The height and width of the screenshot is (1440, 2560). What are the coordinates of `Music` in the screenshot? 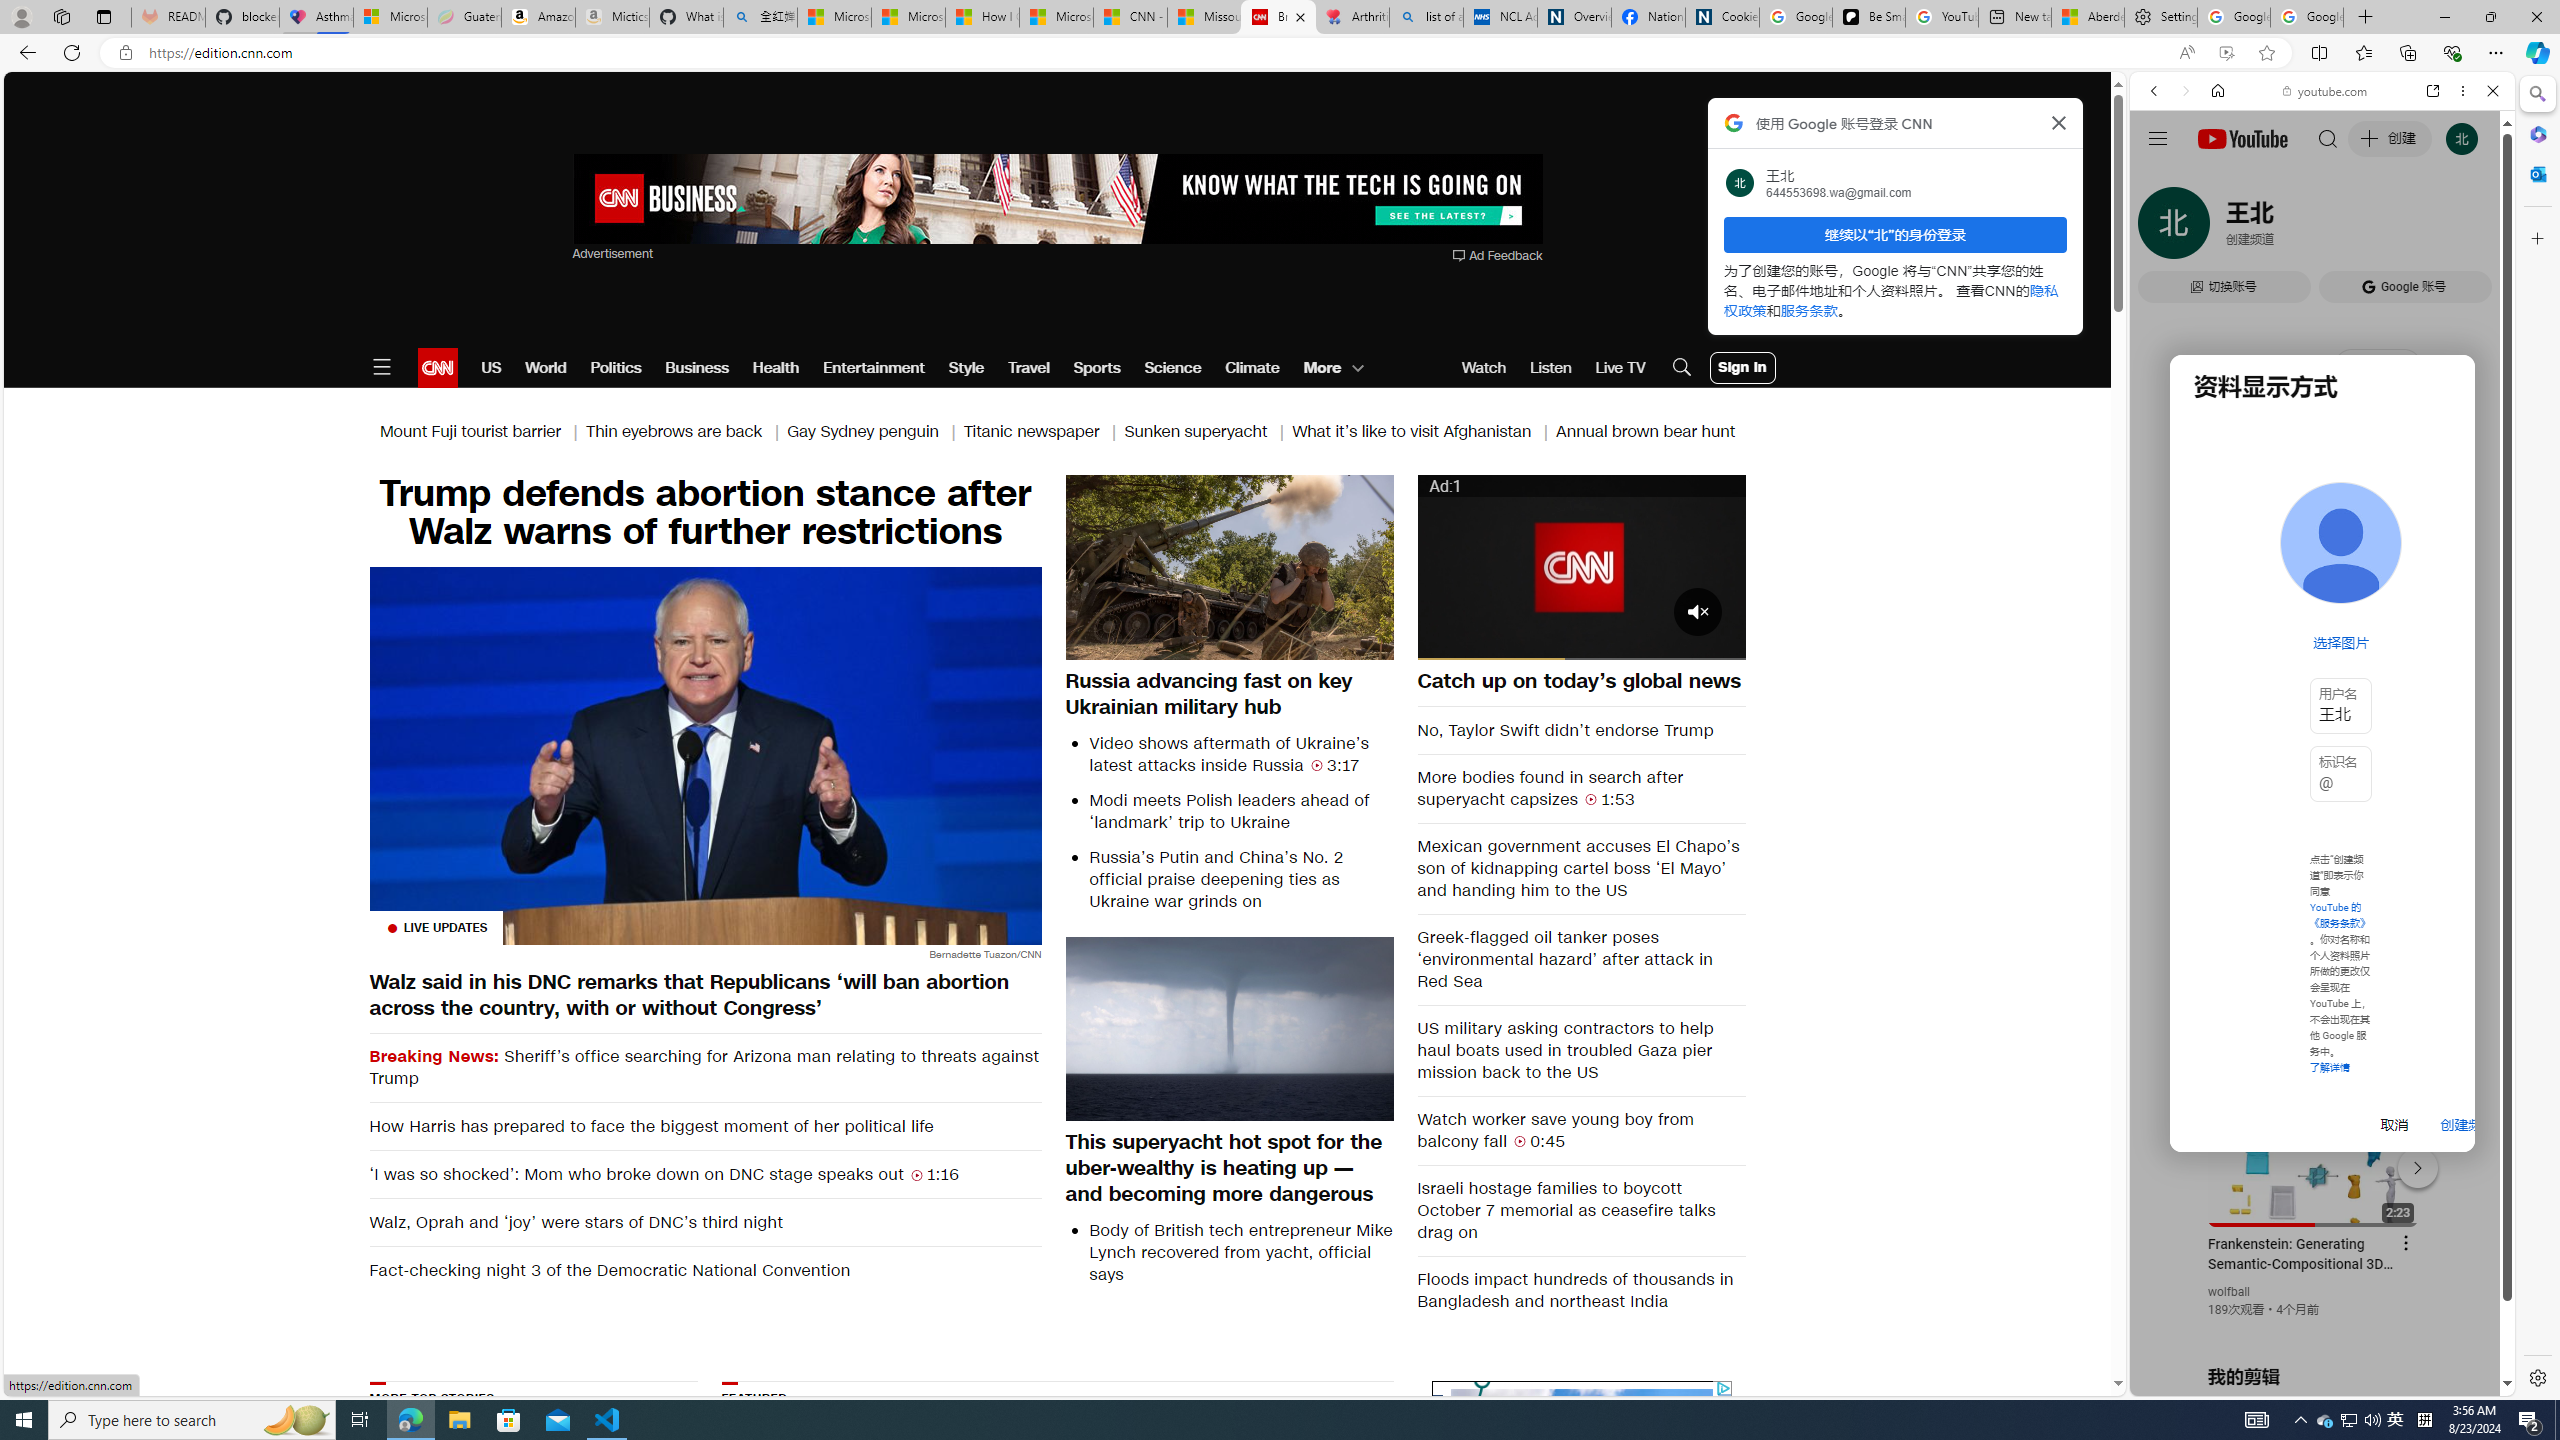 It's located at (2322, 544).